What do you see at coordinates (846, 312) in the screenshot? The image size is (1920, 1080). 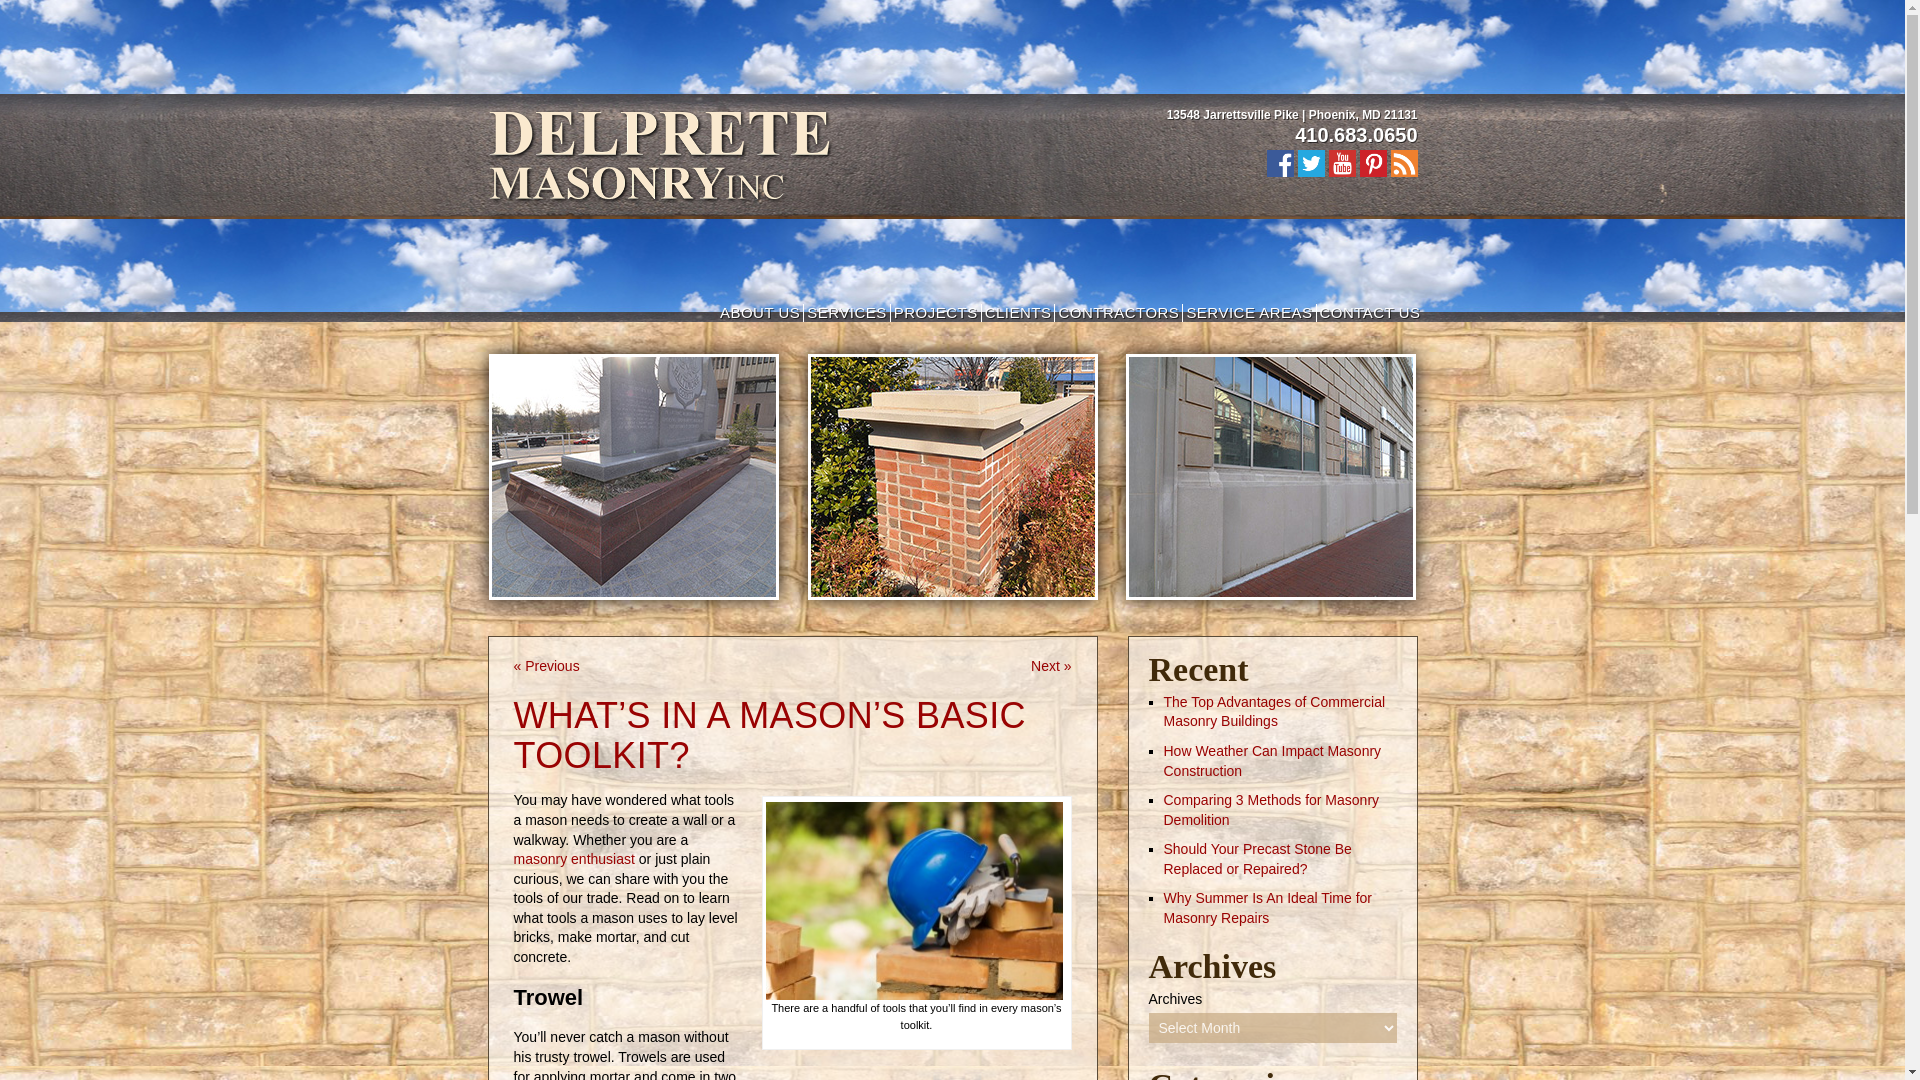 I see `SERVICES` at bounding box center [846, 312].